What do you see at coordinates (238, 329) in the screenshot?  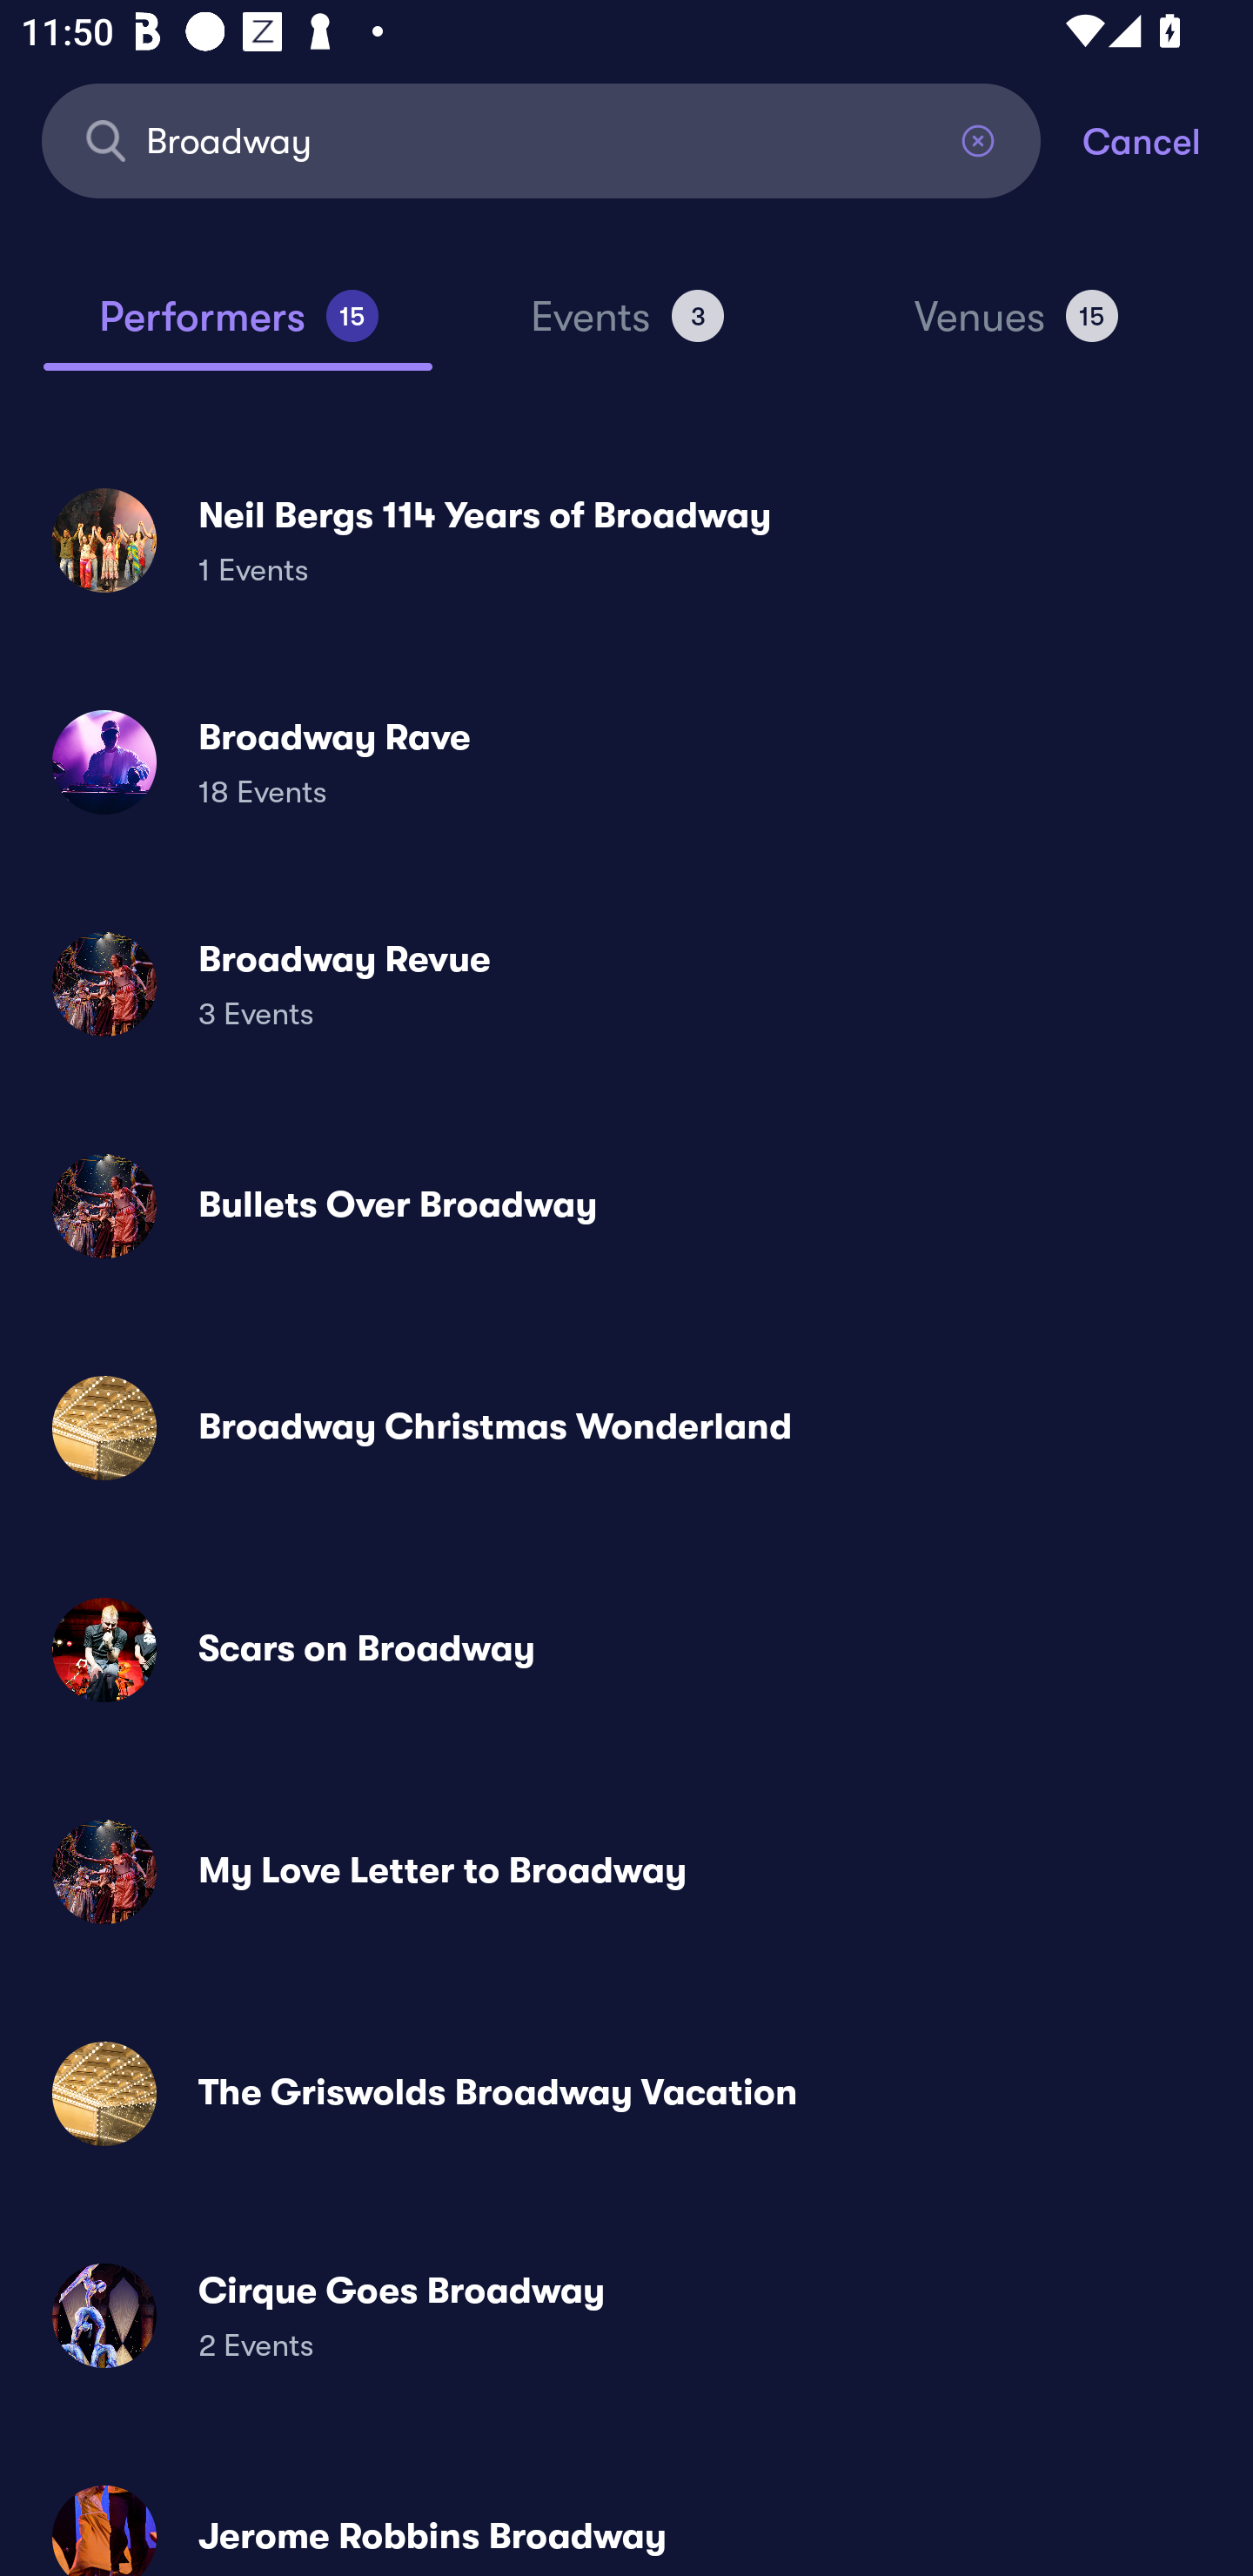 I see `Performers 15` at bounding box center [238, 329].